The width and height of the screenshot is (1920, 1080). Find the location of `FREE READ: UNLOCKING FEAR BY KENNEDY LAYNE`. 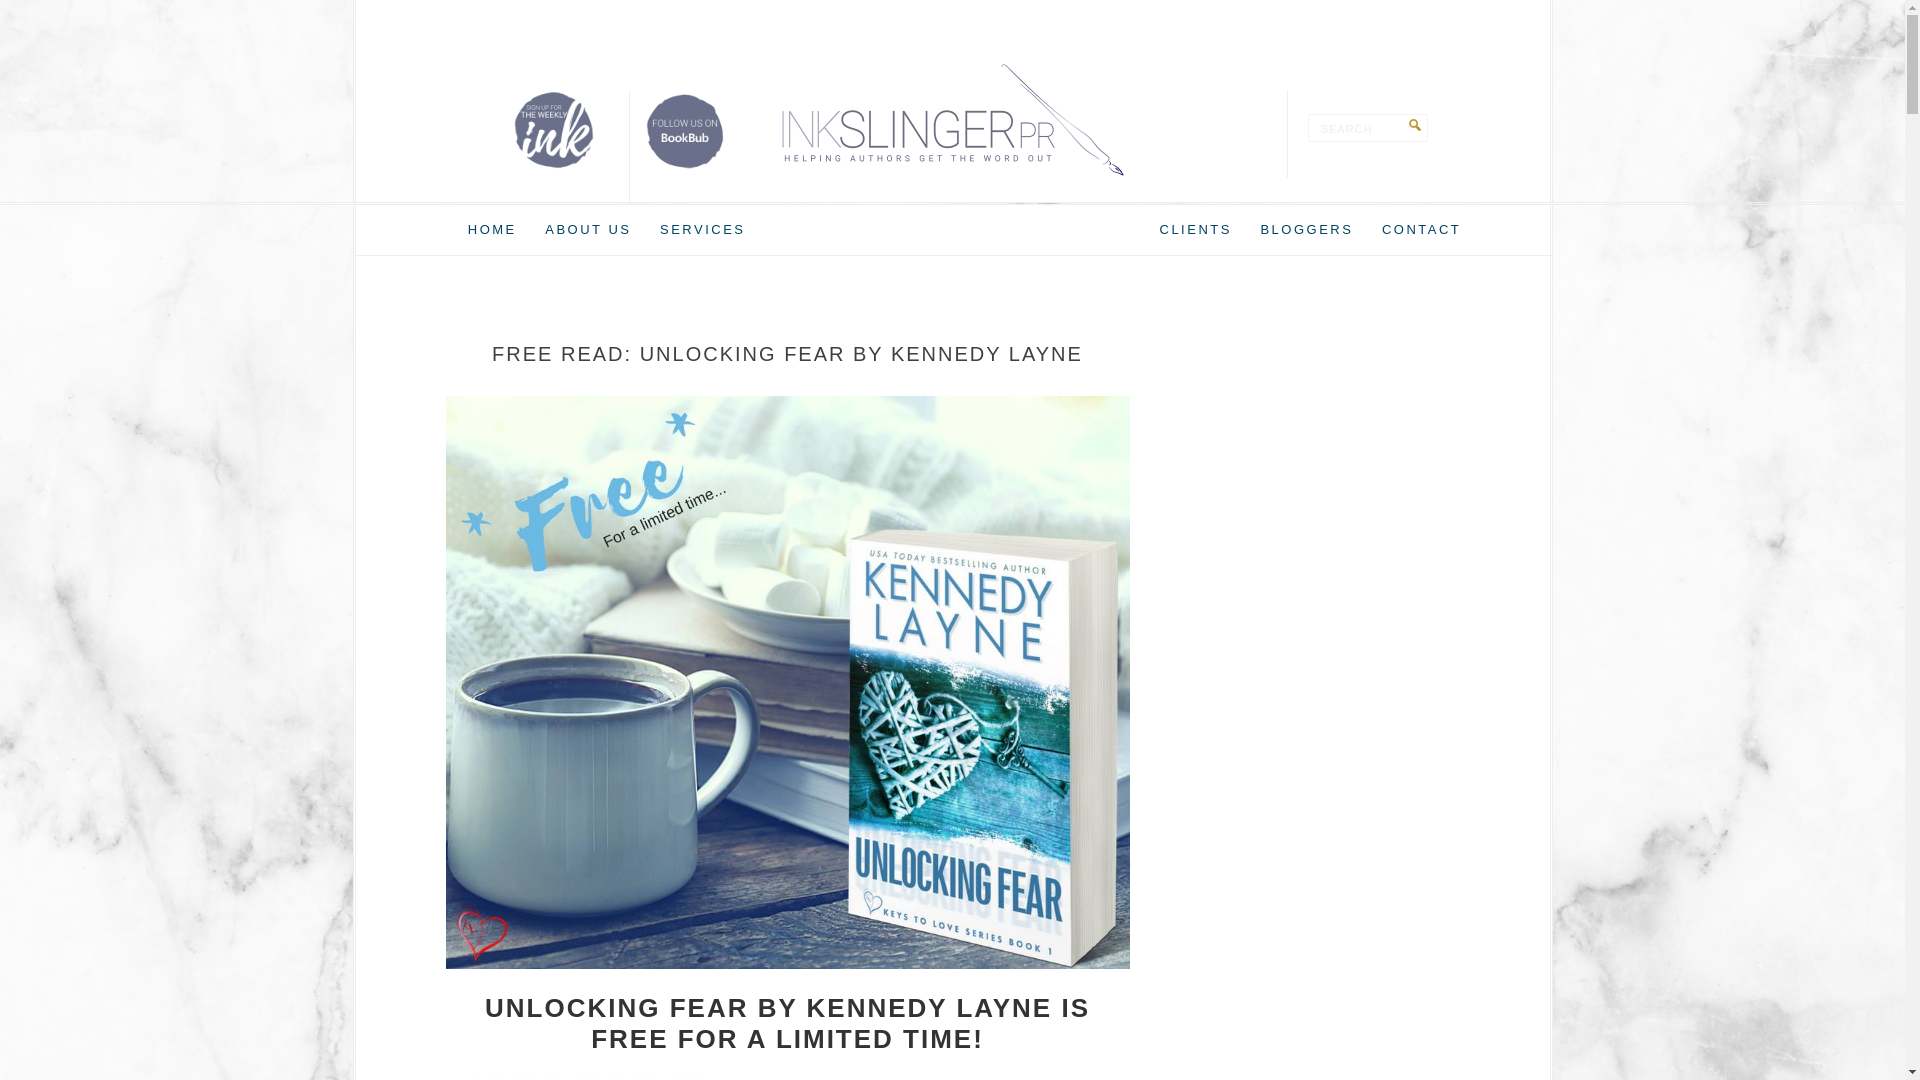

FREE READ: UNLOCKING FEAR BY KENNEDY LAYNE is located at coordinates (786, 354).